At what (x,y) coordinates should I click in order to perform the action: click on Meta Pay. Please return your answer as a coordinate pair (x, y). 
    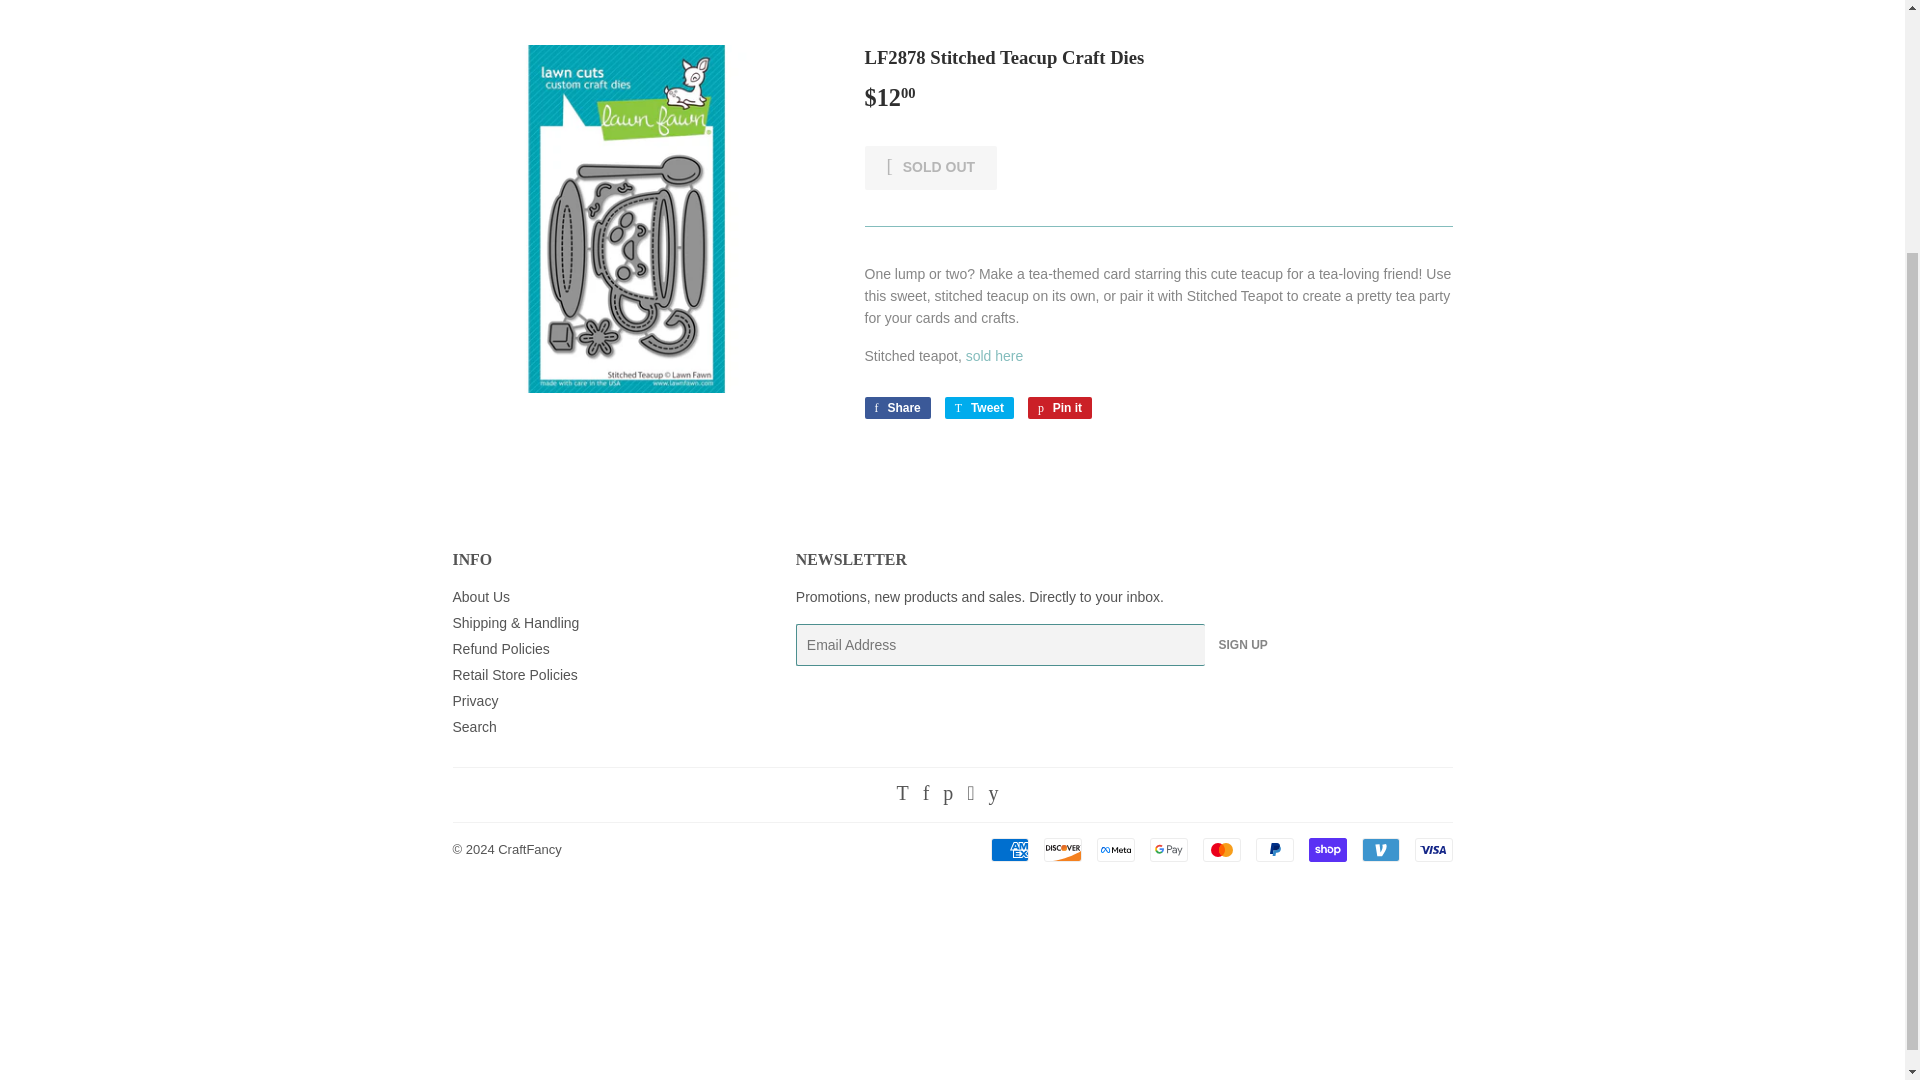
    Looking at the image, I should click on (1115, 850).